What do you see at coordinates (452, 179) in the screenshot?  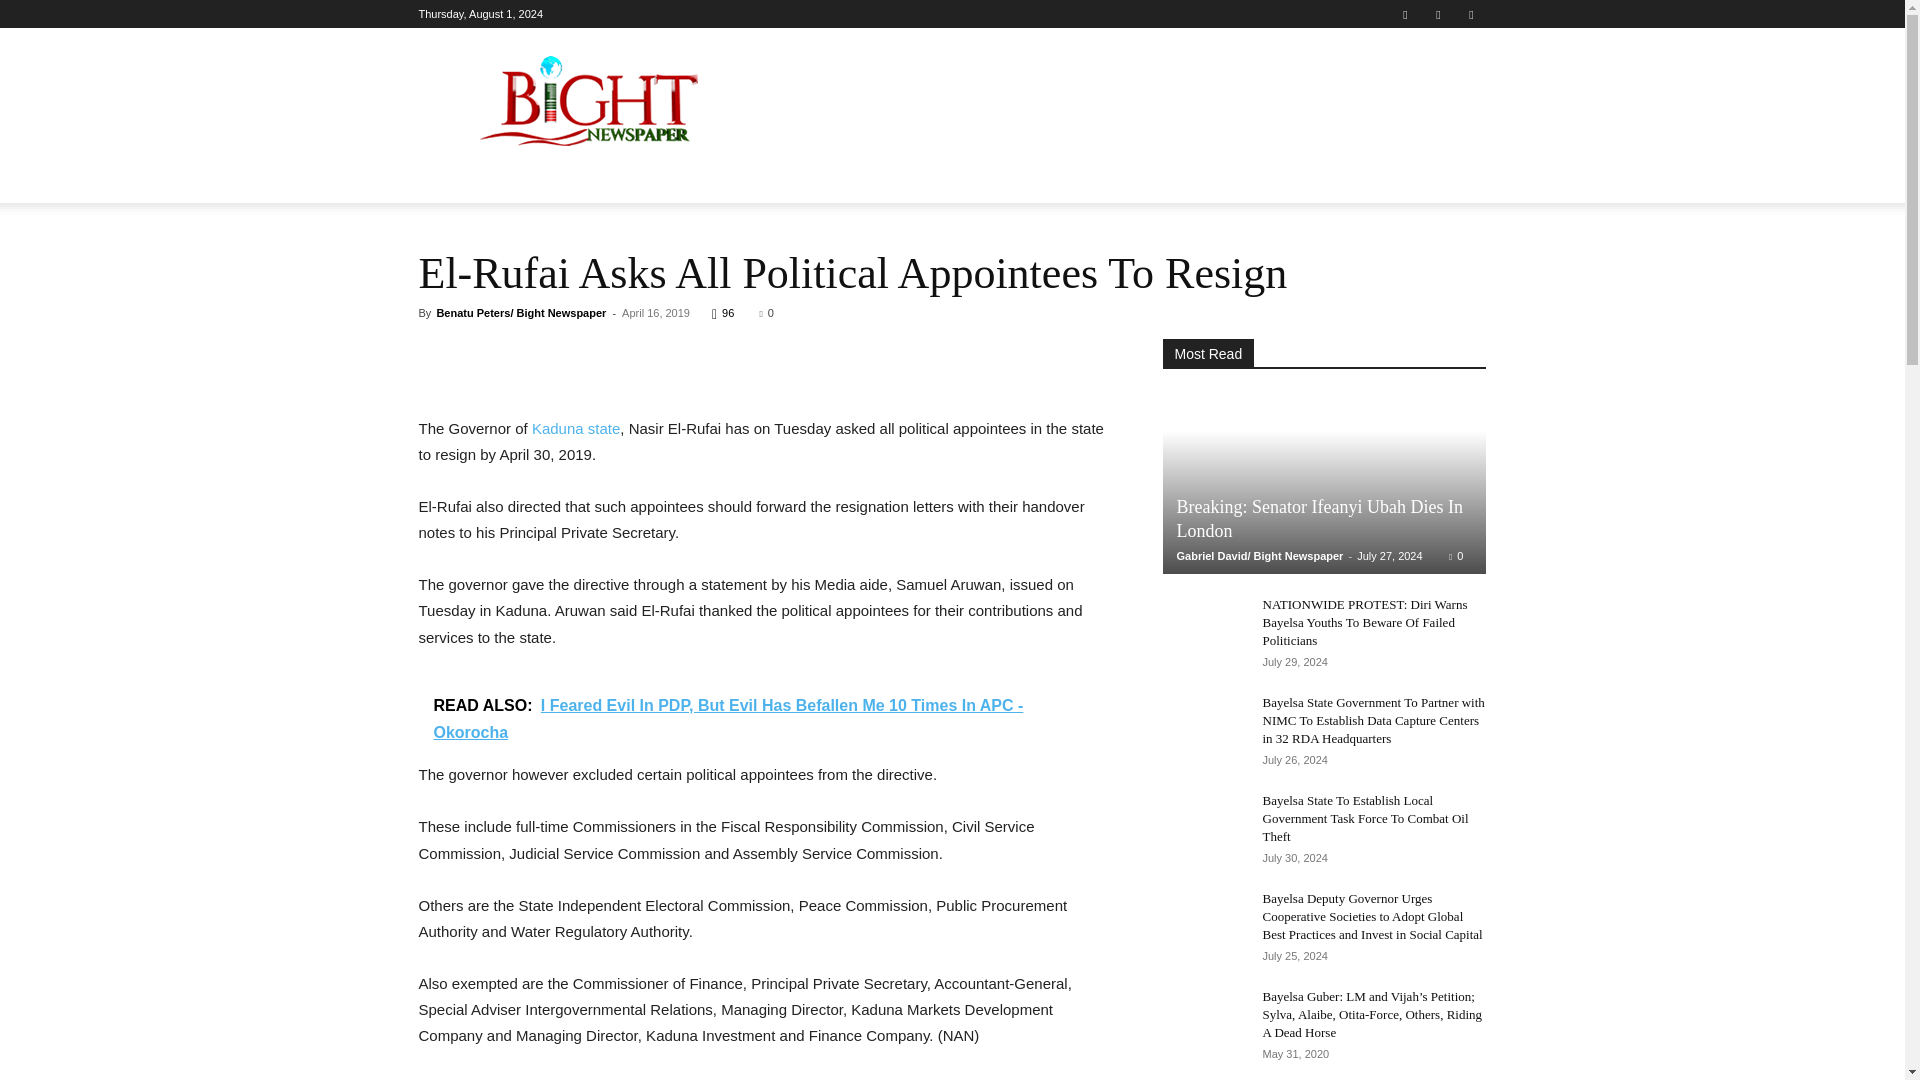 I see `HOME` at bounding box center [452, 179].